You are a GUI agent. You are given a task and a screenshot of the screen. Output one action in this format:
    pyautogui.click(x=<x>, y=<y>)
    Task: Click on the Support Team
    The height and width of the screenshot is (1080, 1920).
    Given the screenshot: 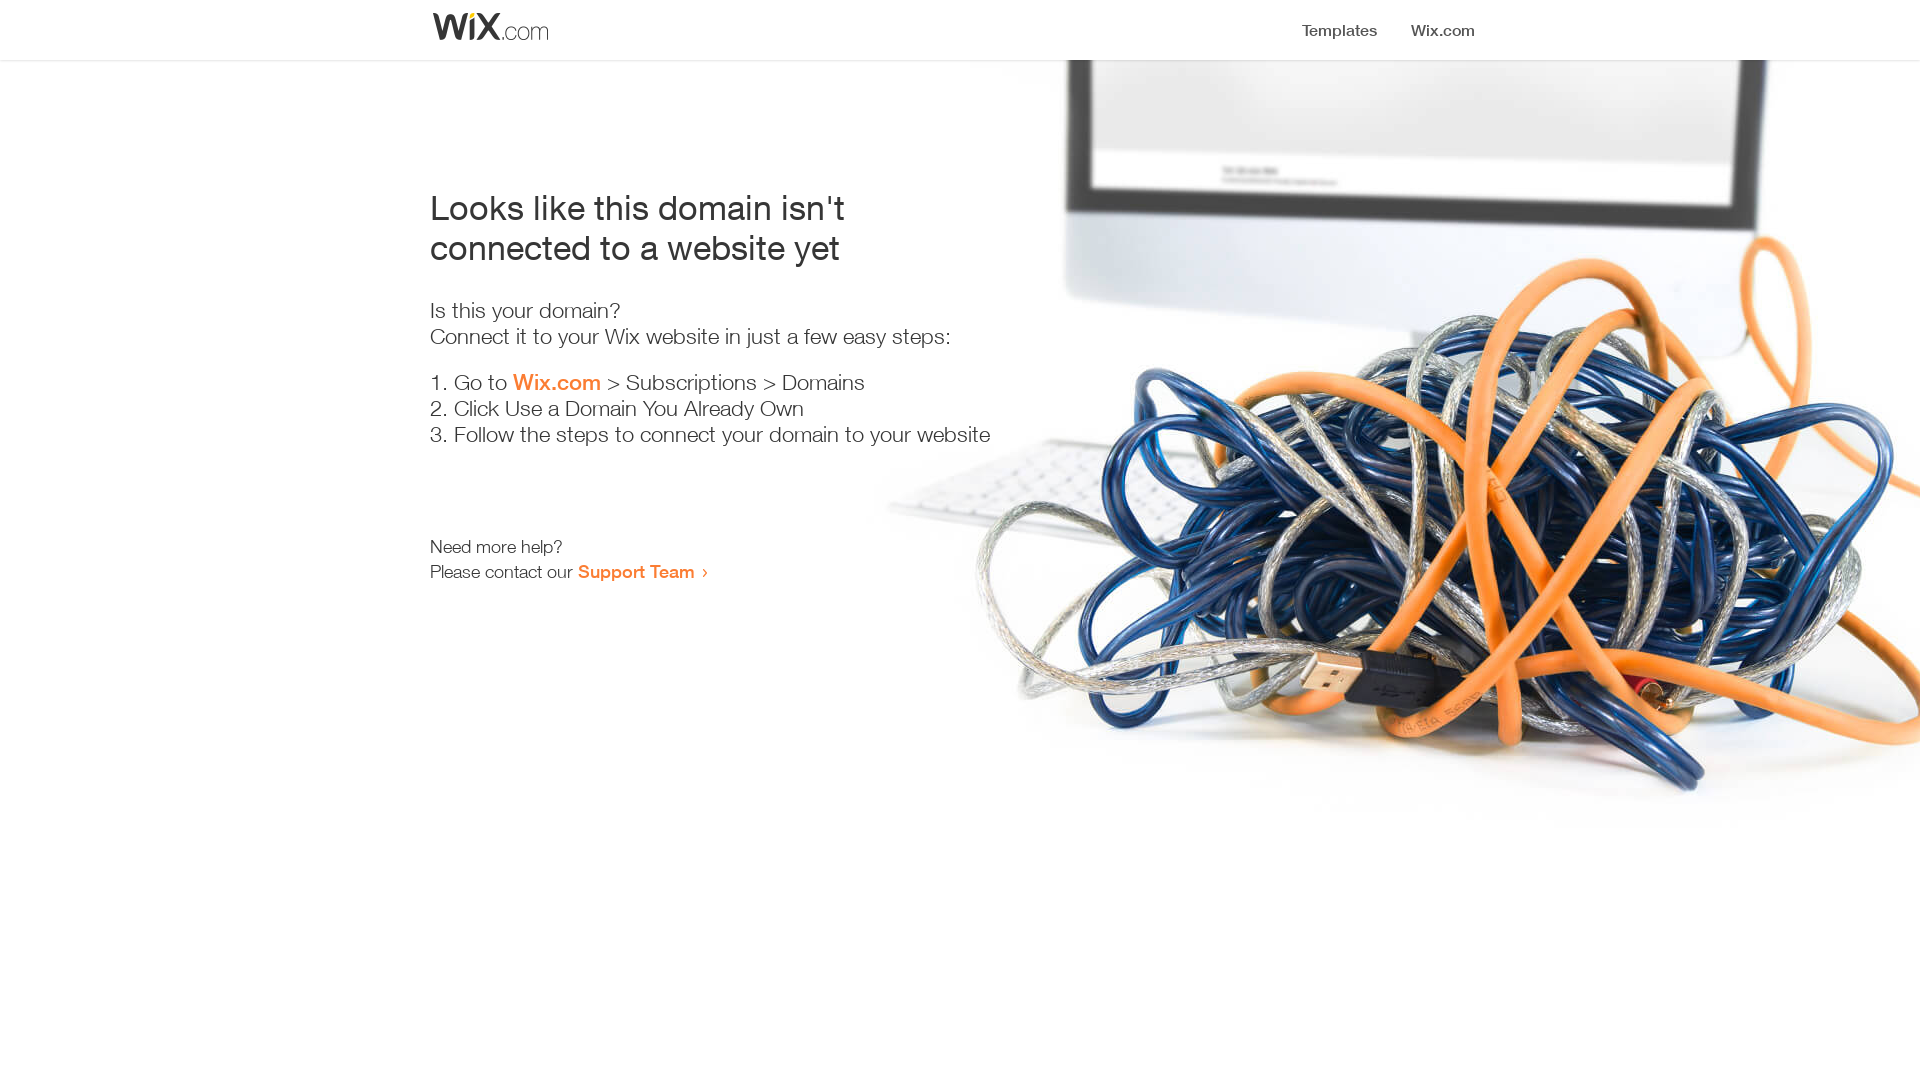 What is the action you would take?
    pyautogui.click(x=636, y=571)
    